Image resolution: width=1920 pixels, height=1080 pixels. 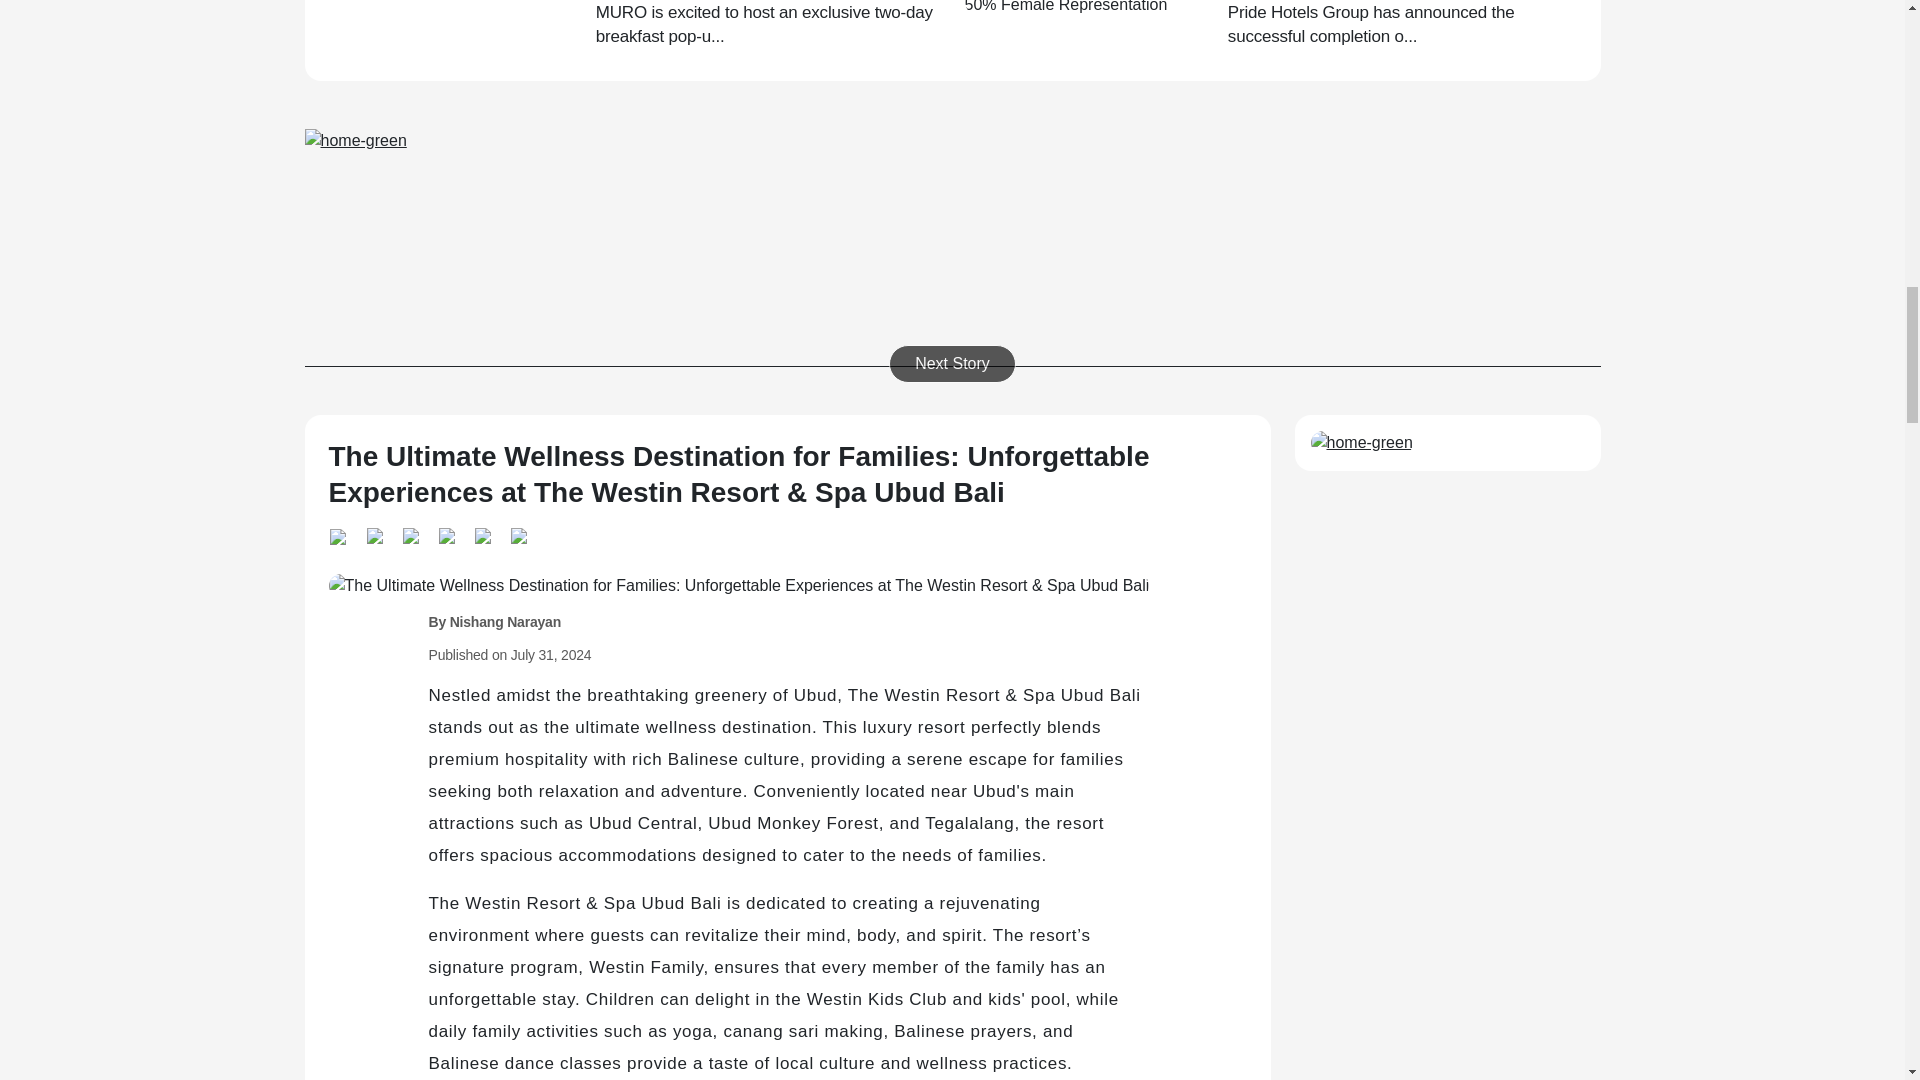 What do you see at coordinates (517, 533) in the screenshot?
I see `Save` at bounding box center [517, 533].